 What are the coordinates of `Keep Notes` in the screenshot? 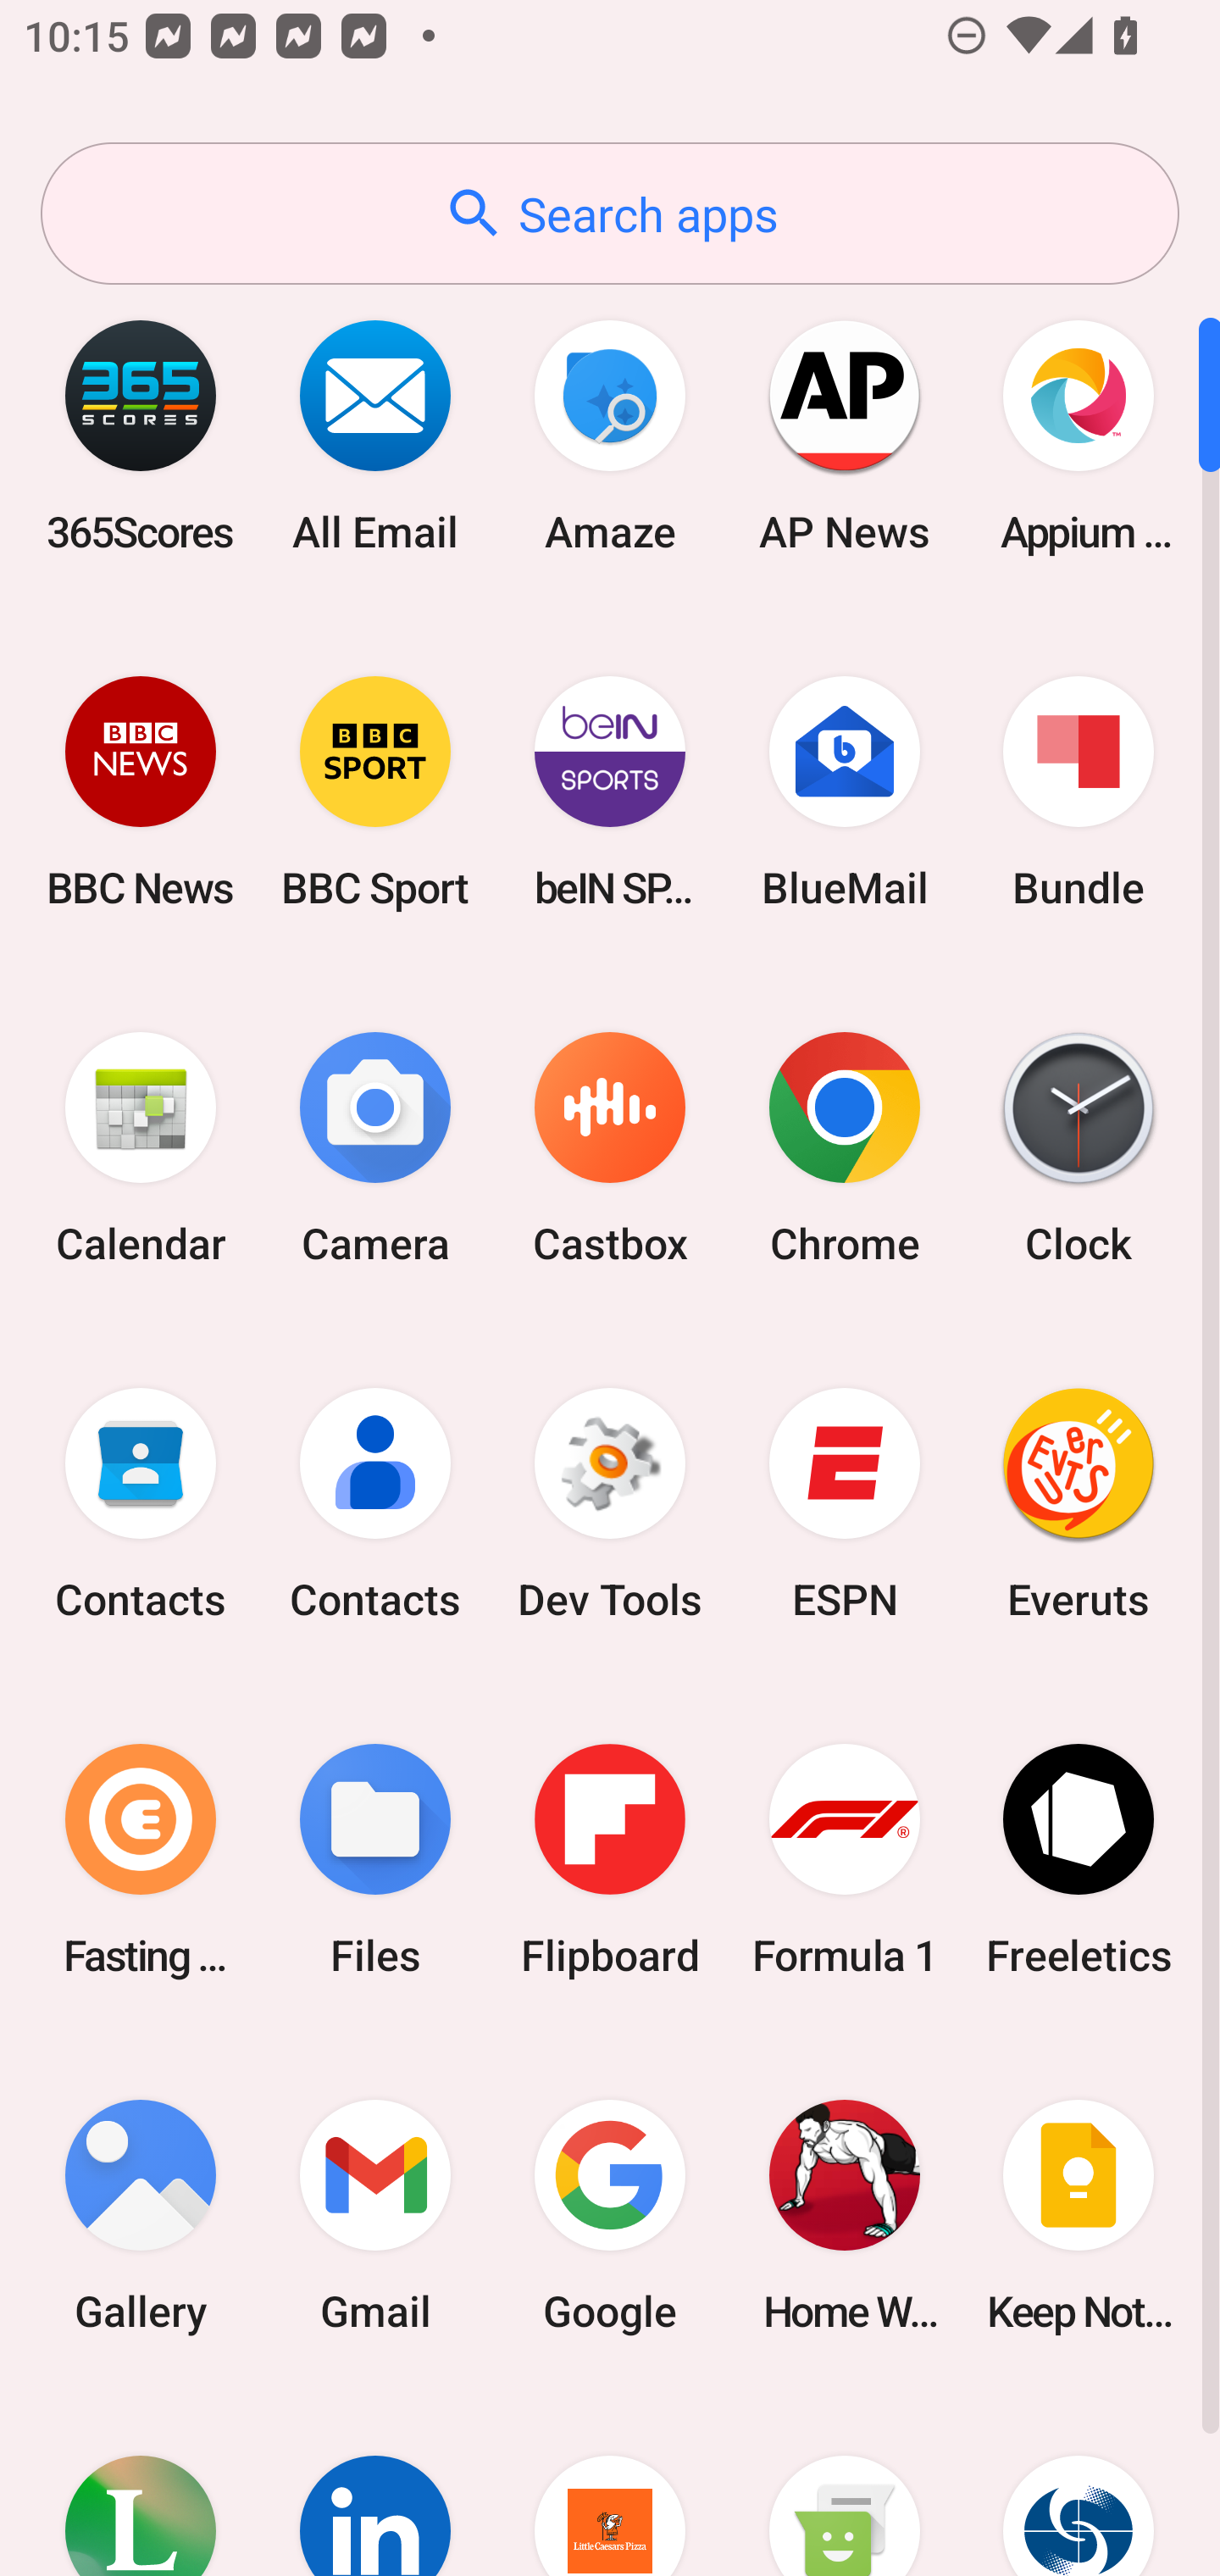 It's located at (1079, 2215).